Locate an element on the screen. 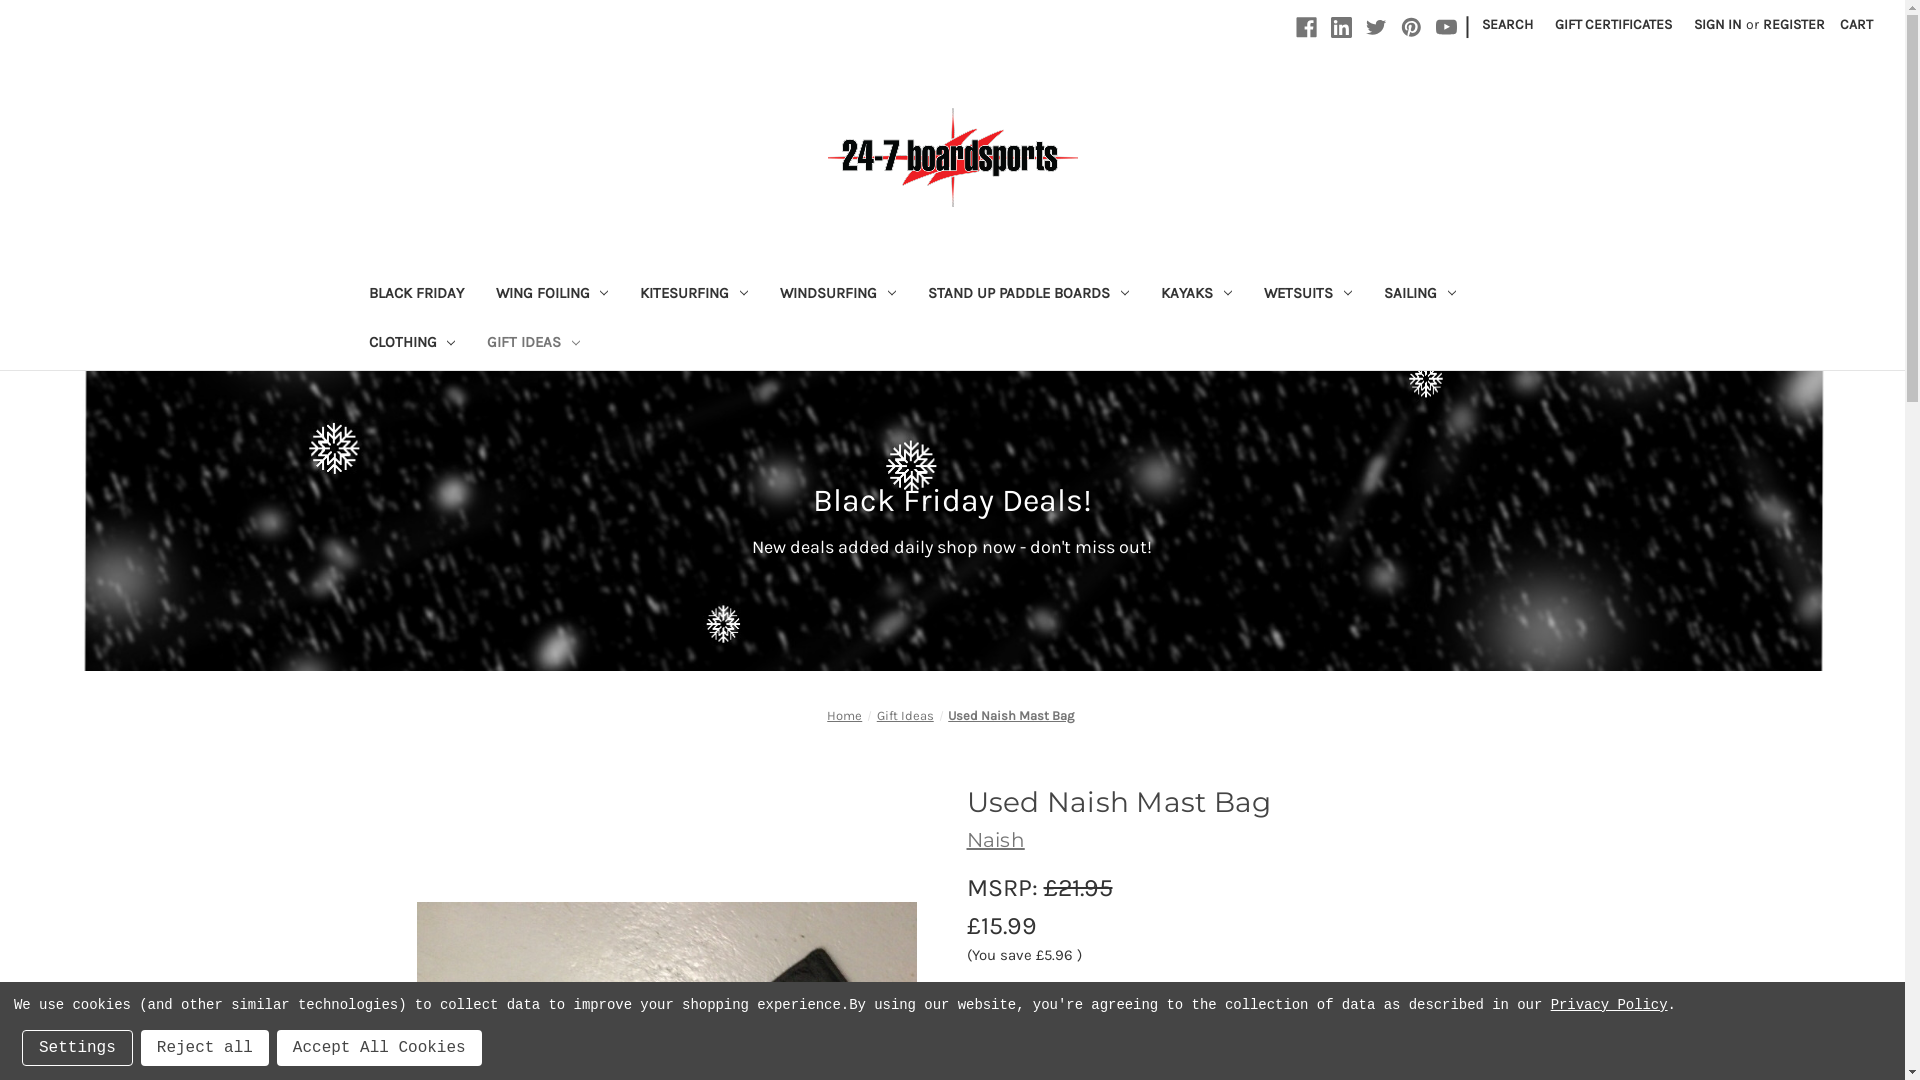  Home is located at coordinates (844, 716).